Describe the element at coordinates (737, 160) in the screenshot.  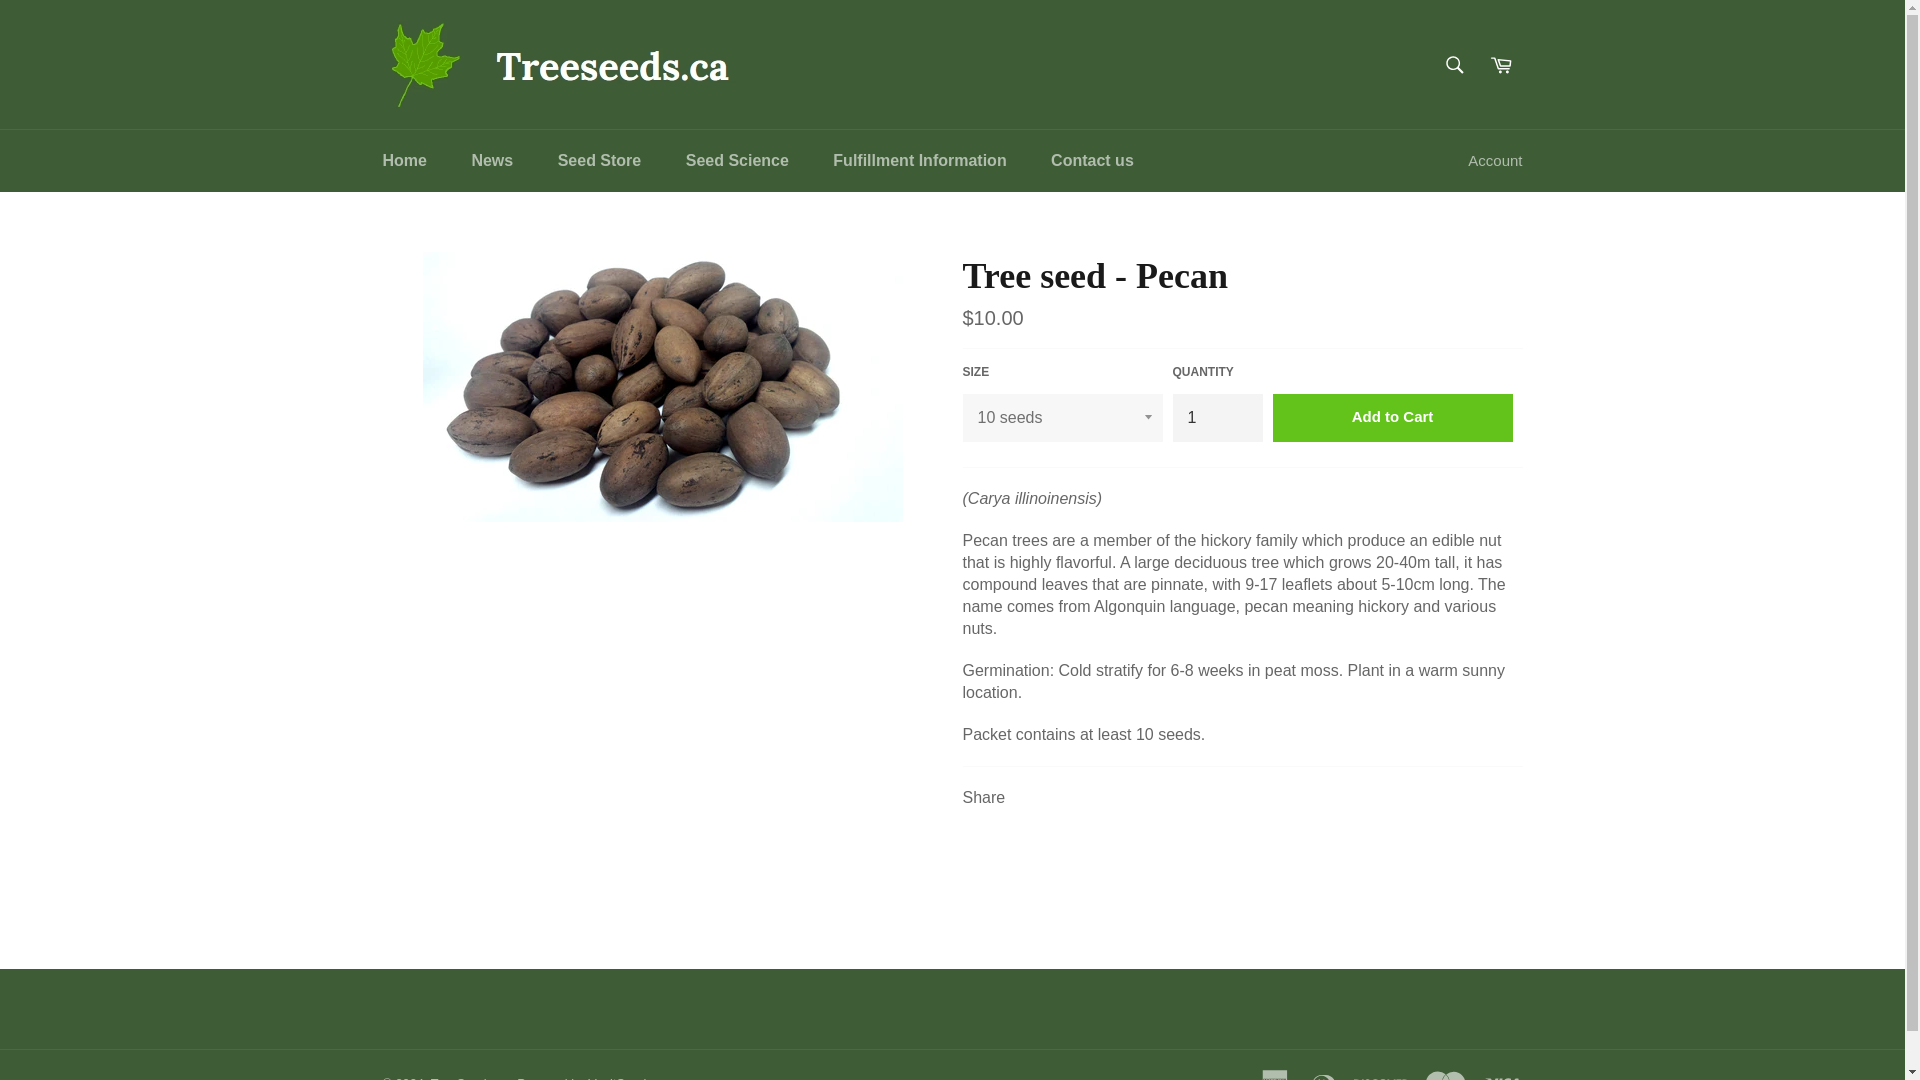
I see `Seed Science` at that location.